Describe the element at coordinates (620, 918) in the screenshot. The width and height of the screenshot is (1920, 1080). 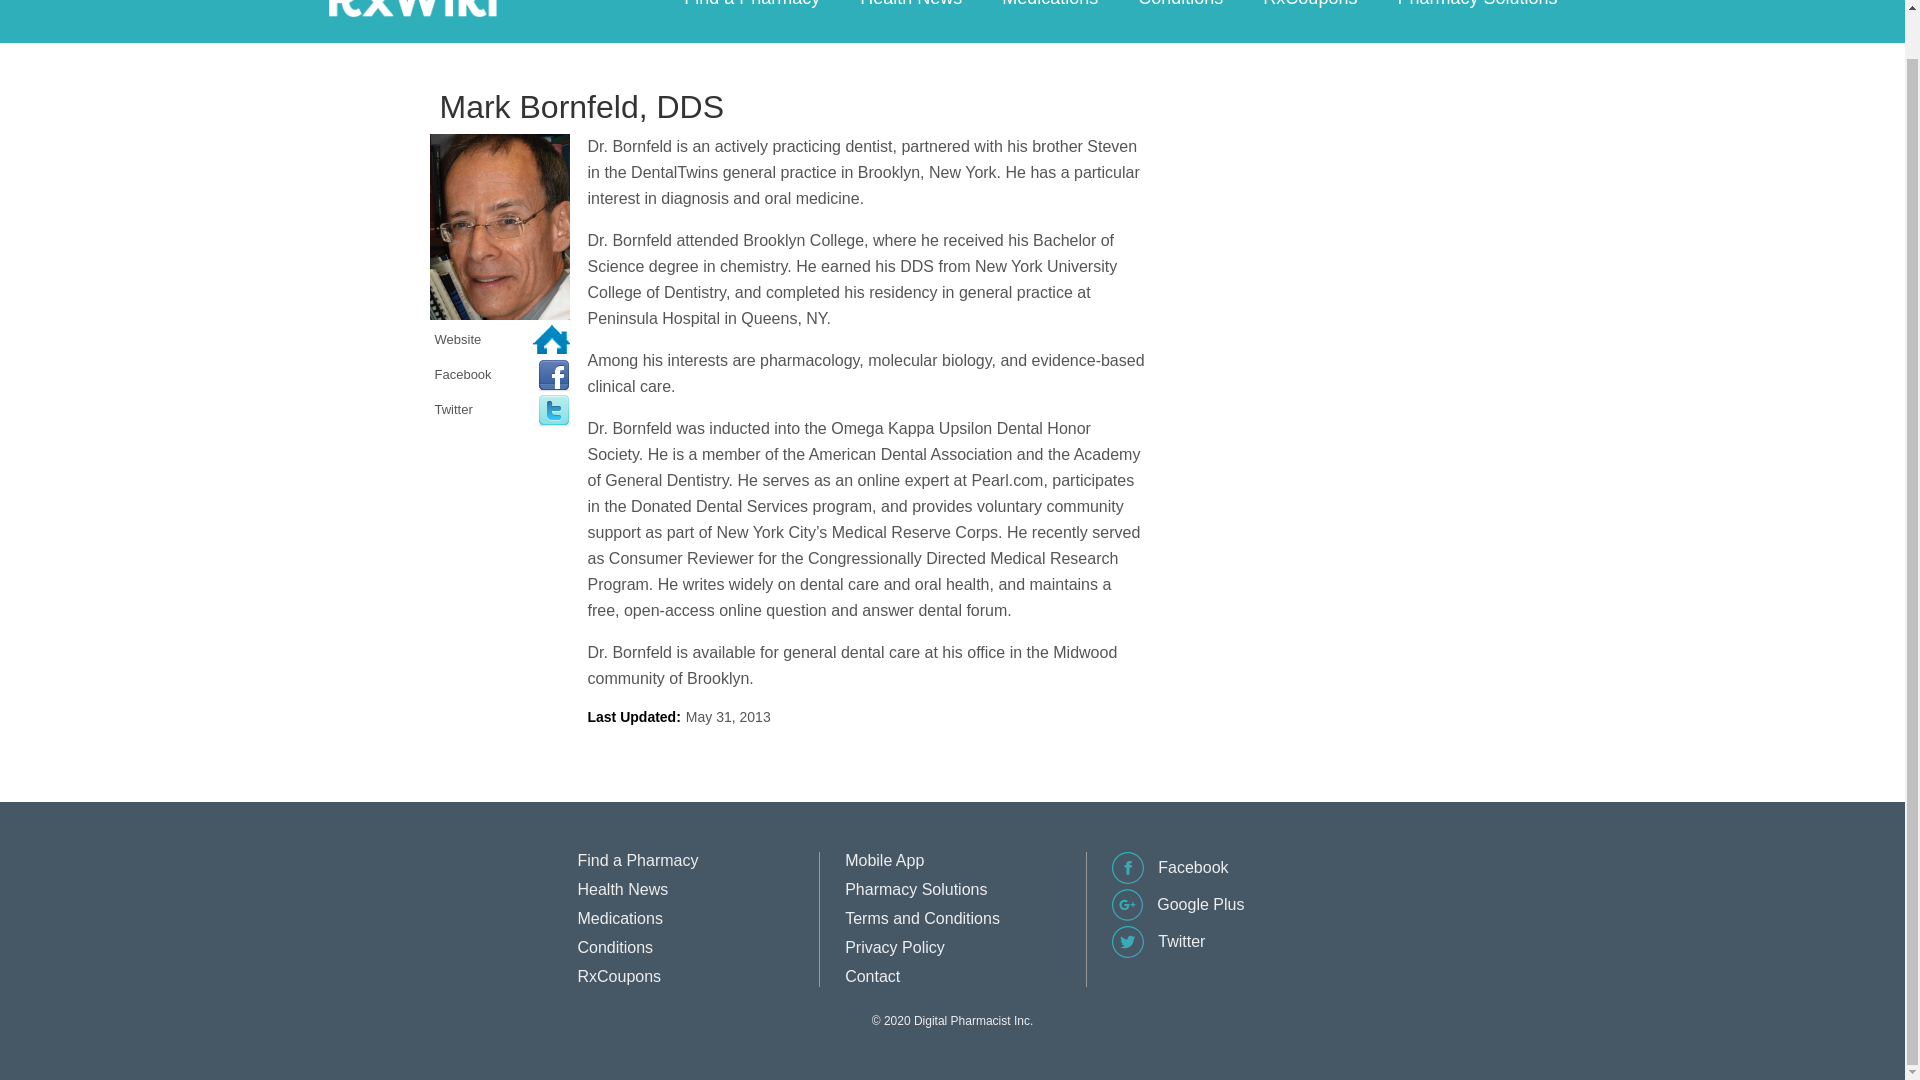
I see `Medications` at that location.